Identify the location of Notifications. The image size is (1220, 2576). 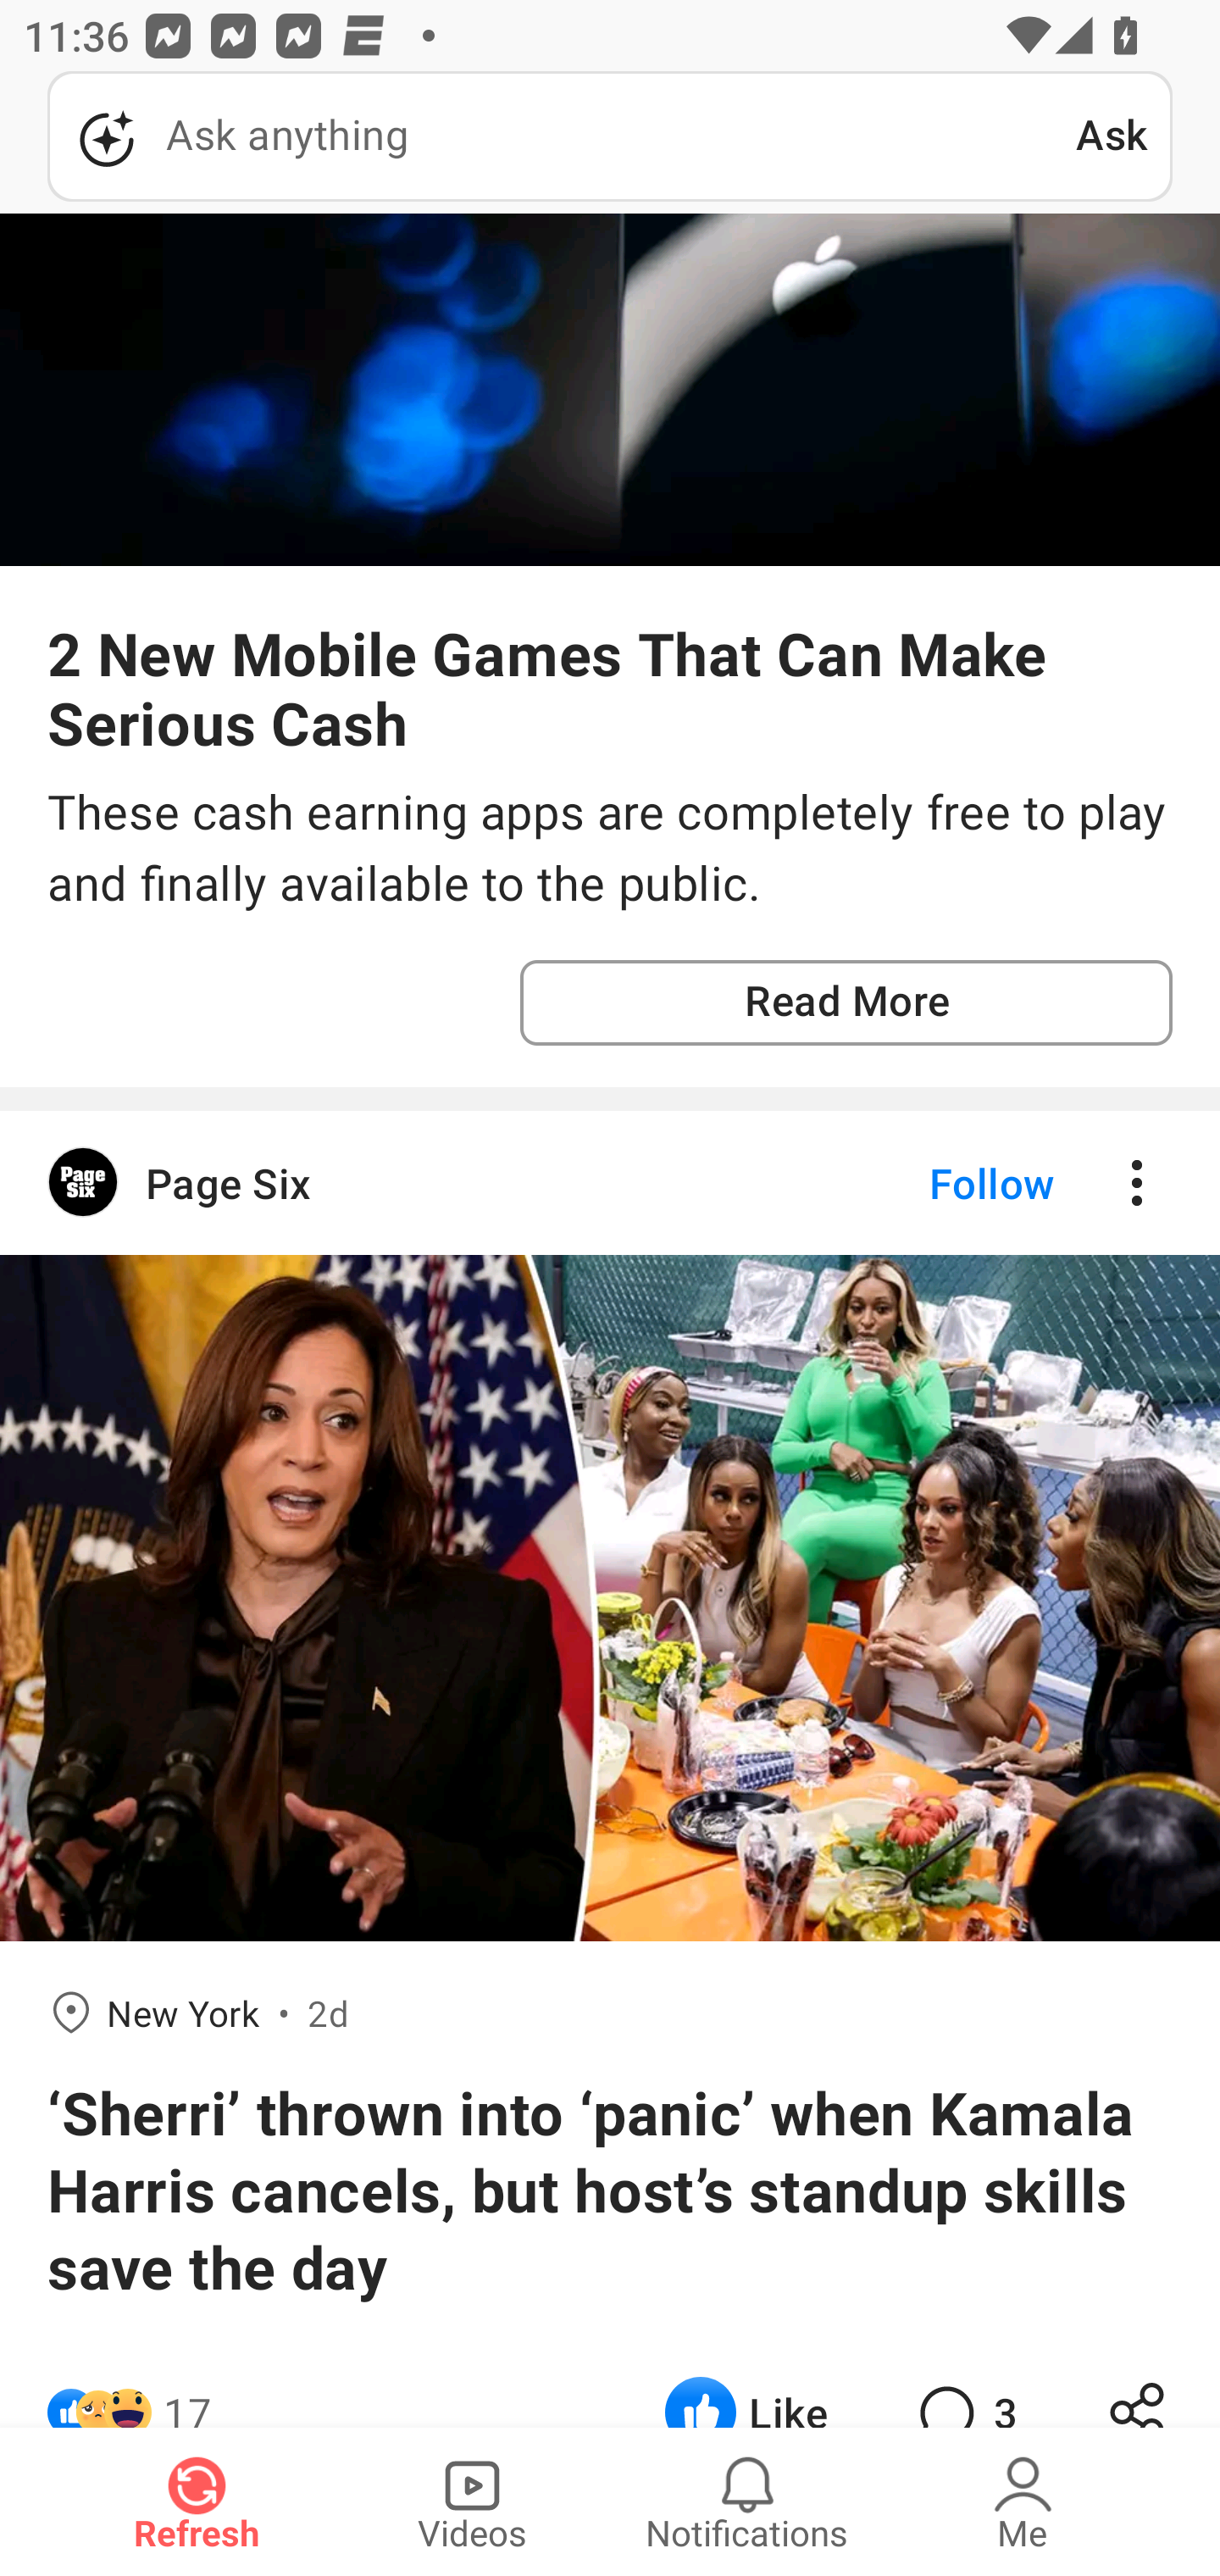
(747, 2501).